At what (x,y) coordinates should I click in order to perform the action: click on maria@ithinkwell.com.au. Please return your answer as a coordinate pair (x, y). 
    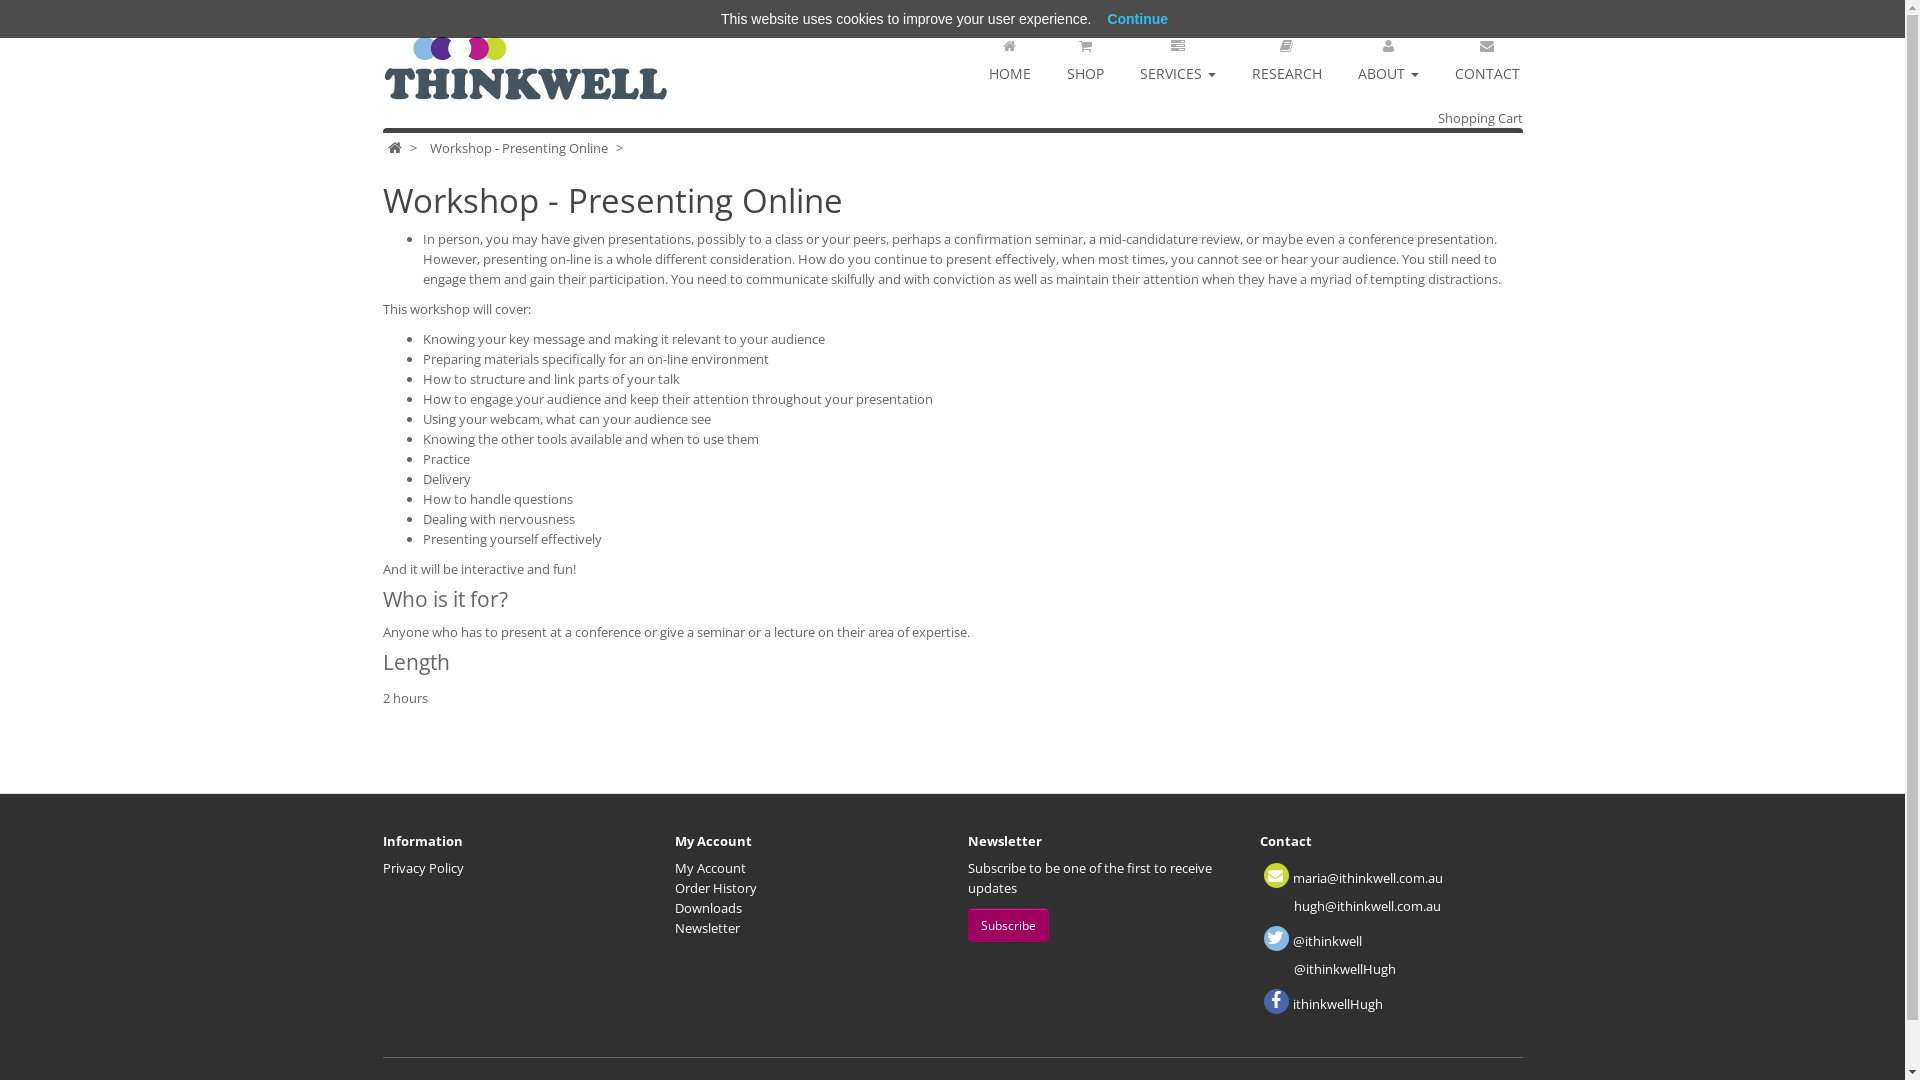
    Looking at the image, I should click on (1368, 878).